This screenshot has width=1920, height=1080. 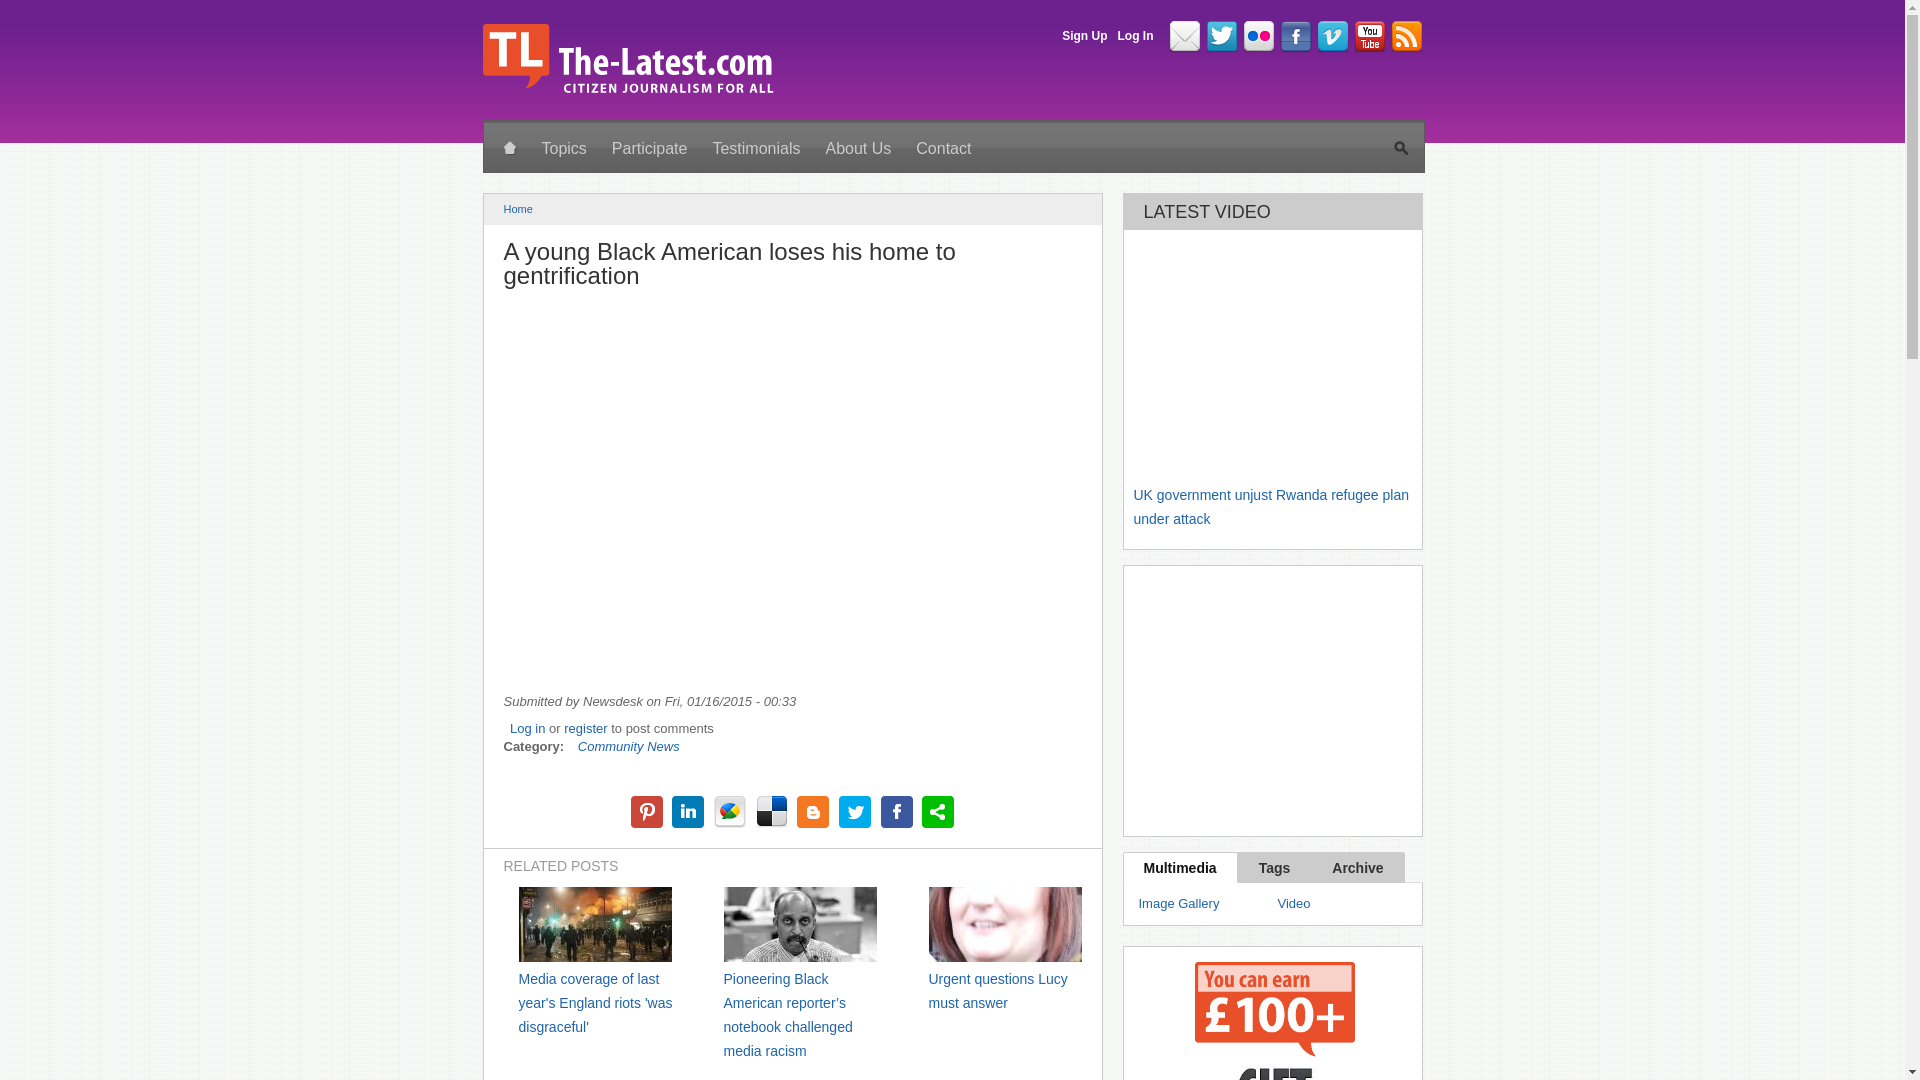 I want to click on The Latest - Citizen Journalism for All, so click(x=627, y=92).